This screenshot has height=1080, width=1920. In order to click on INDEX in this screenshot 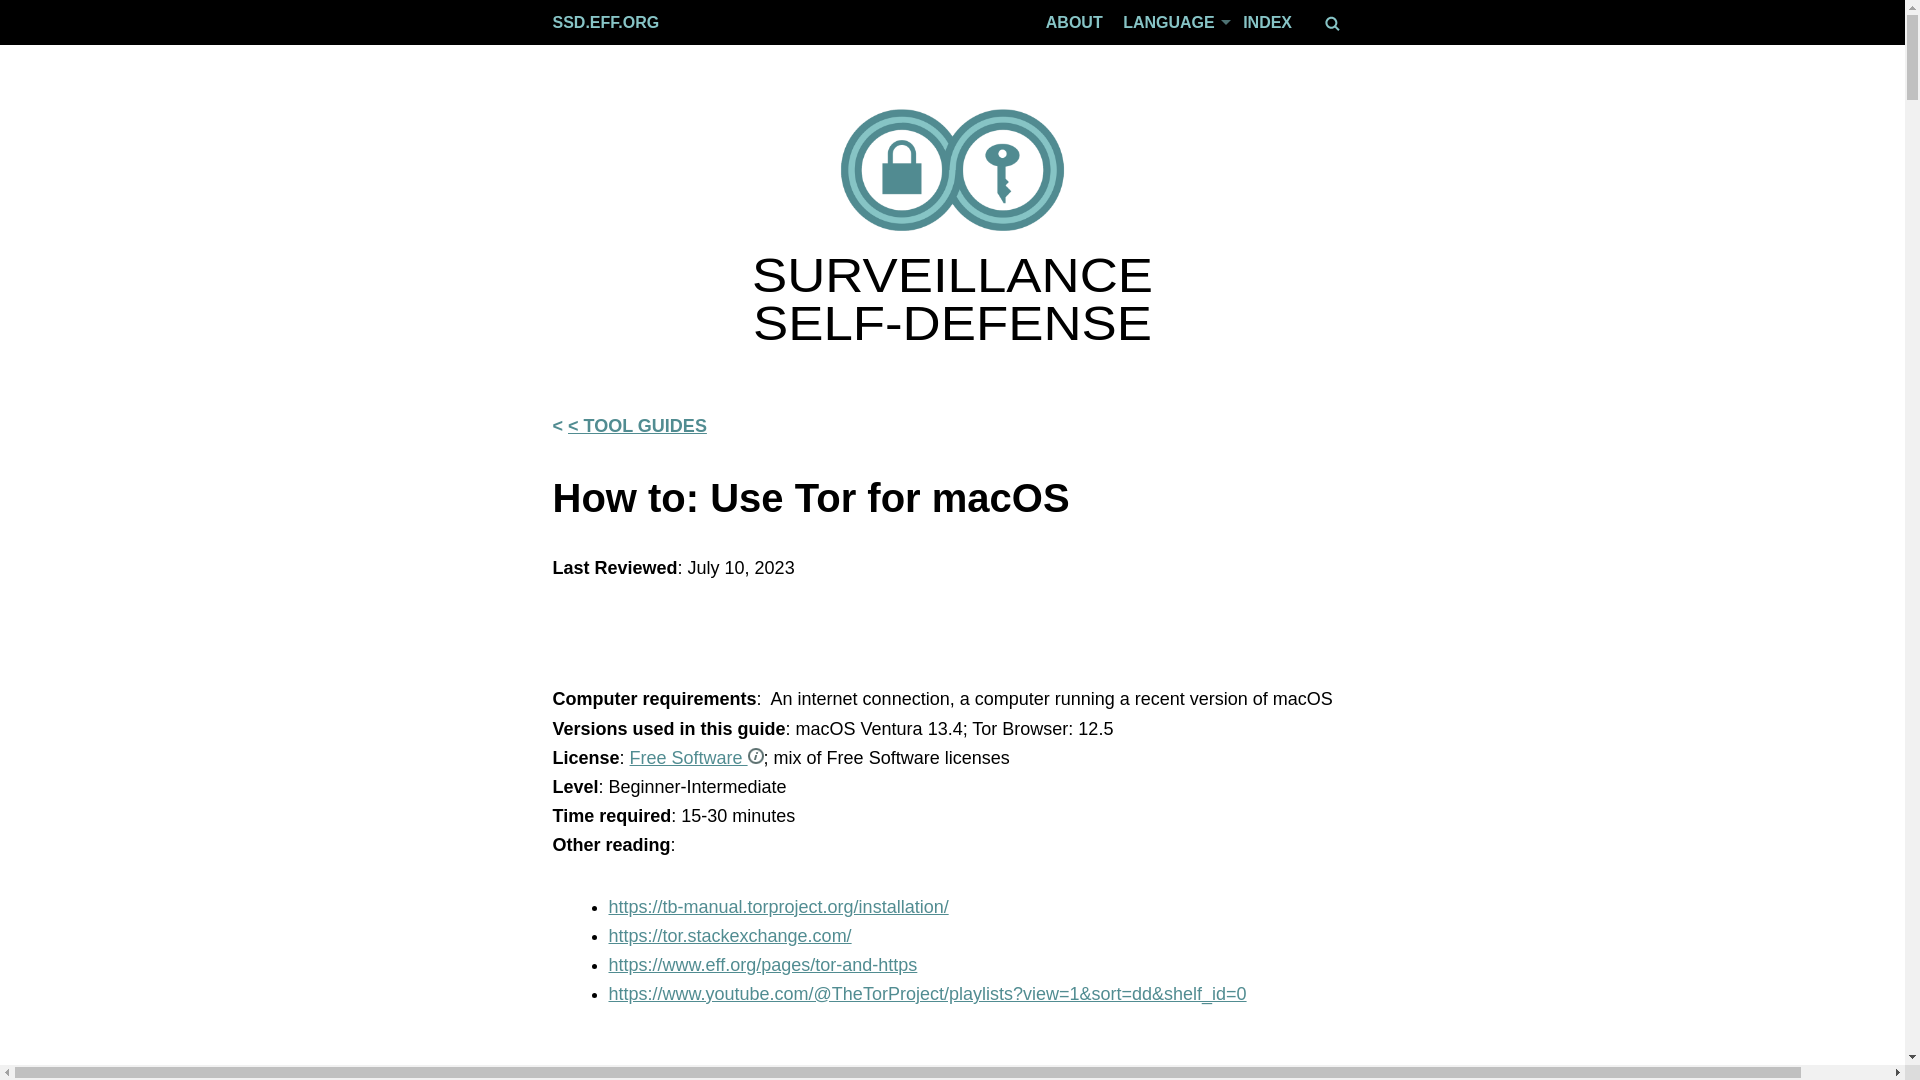, I will do `click(1267, 22)`.